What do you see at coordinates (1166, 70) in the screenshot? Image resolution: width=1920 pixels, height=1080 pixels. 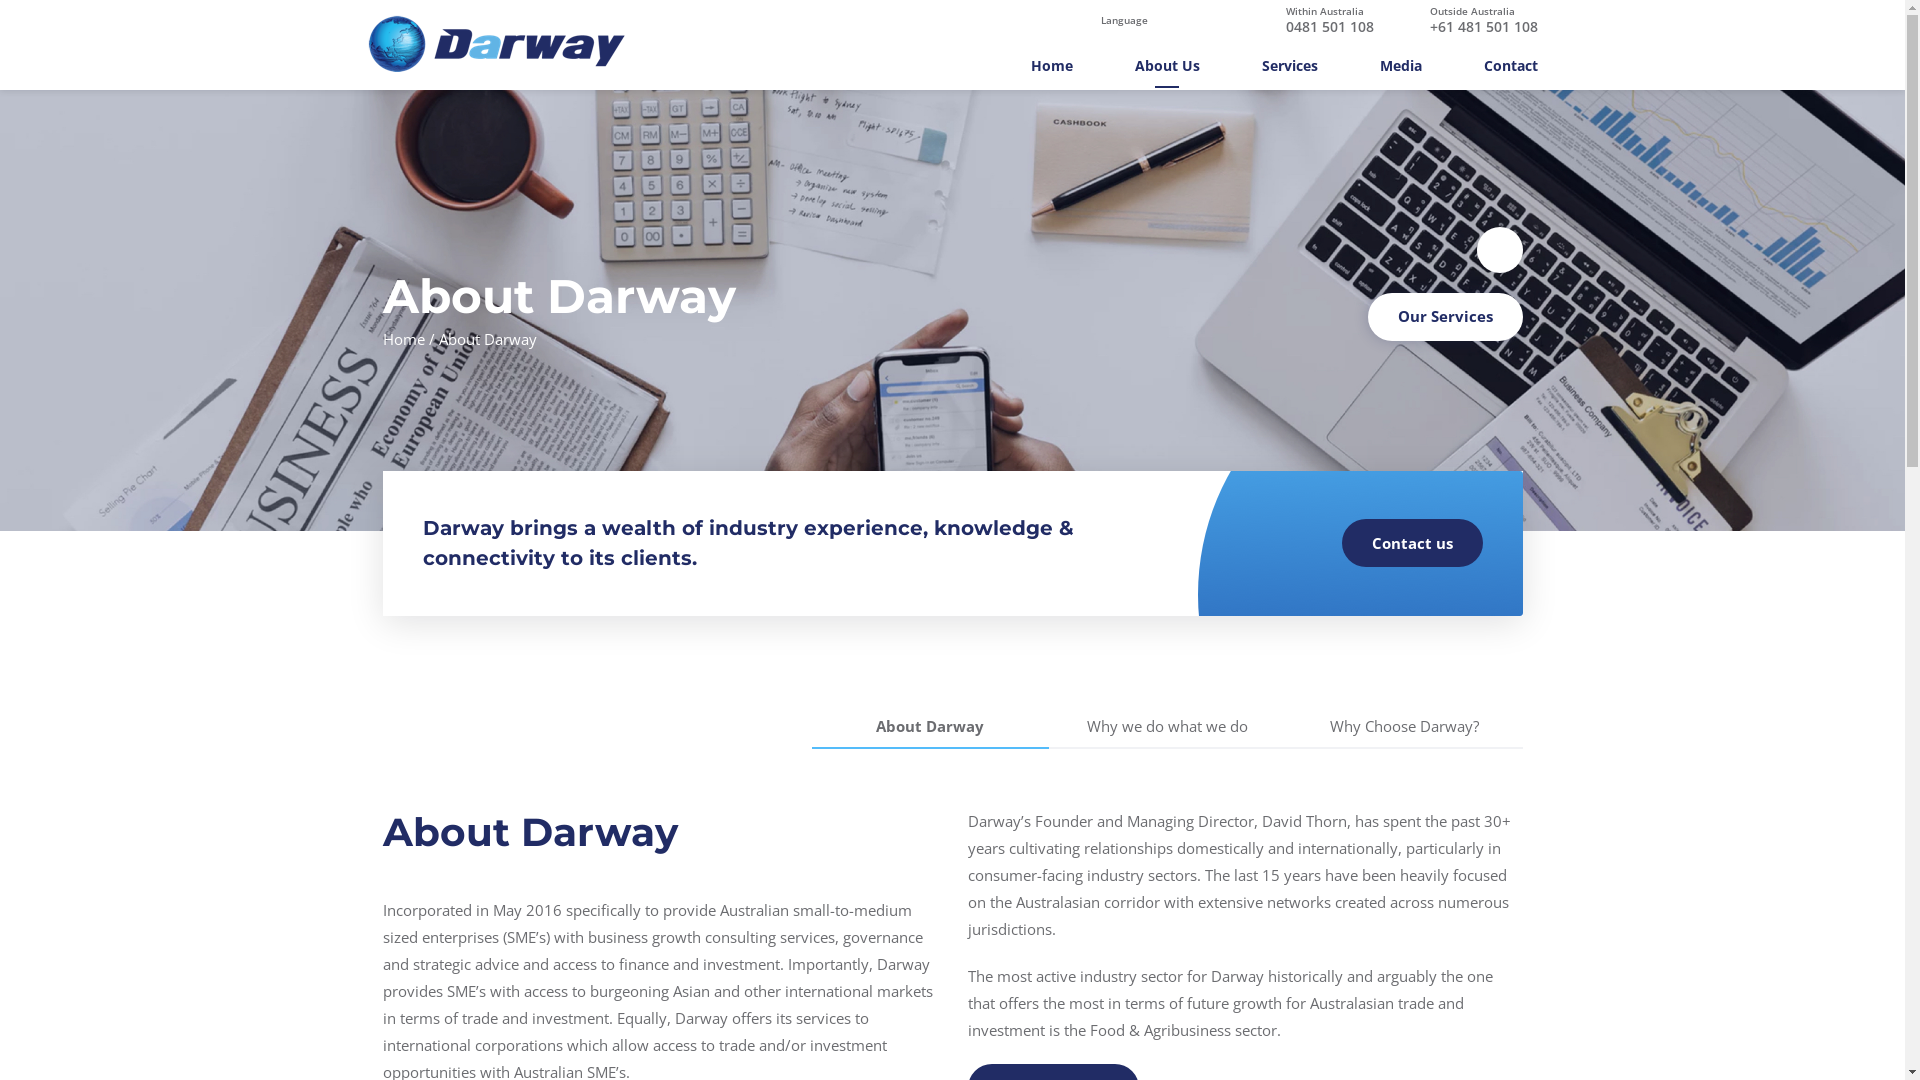 I see `About Us` at bounding box center [1166, 70].